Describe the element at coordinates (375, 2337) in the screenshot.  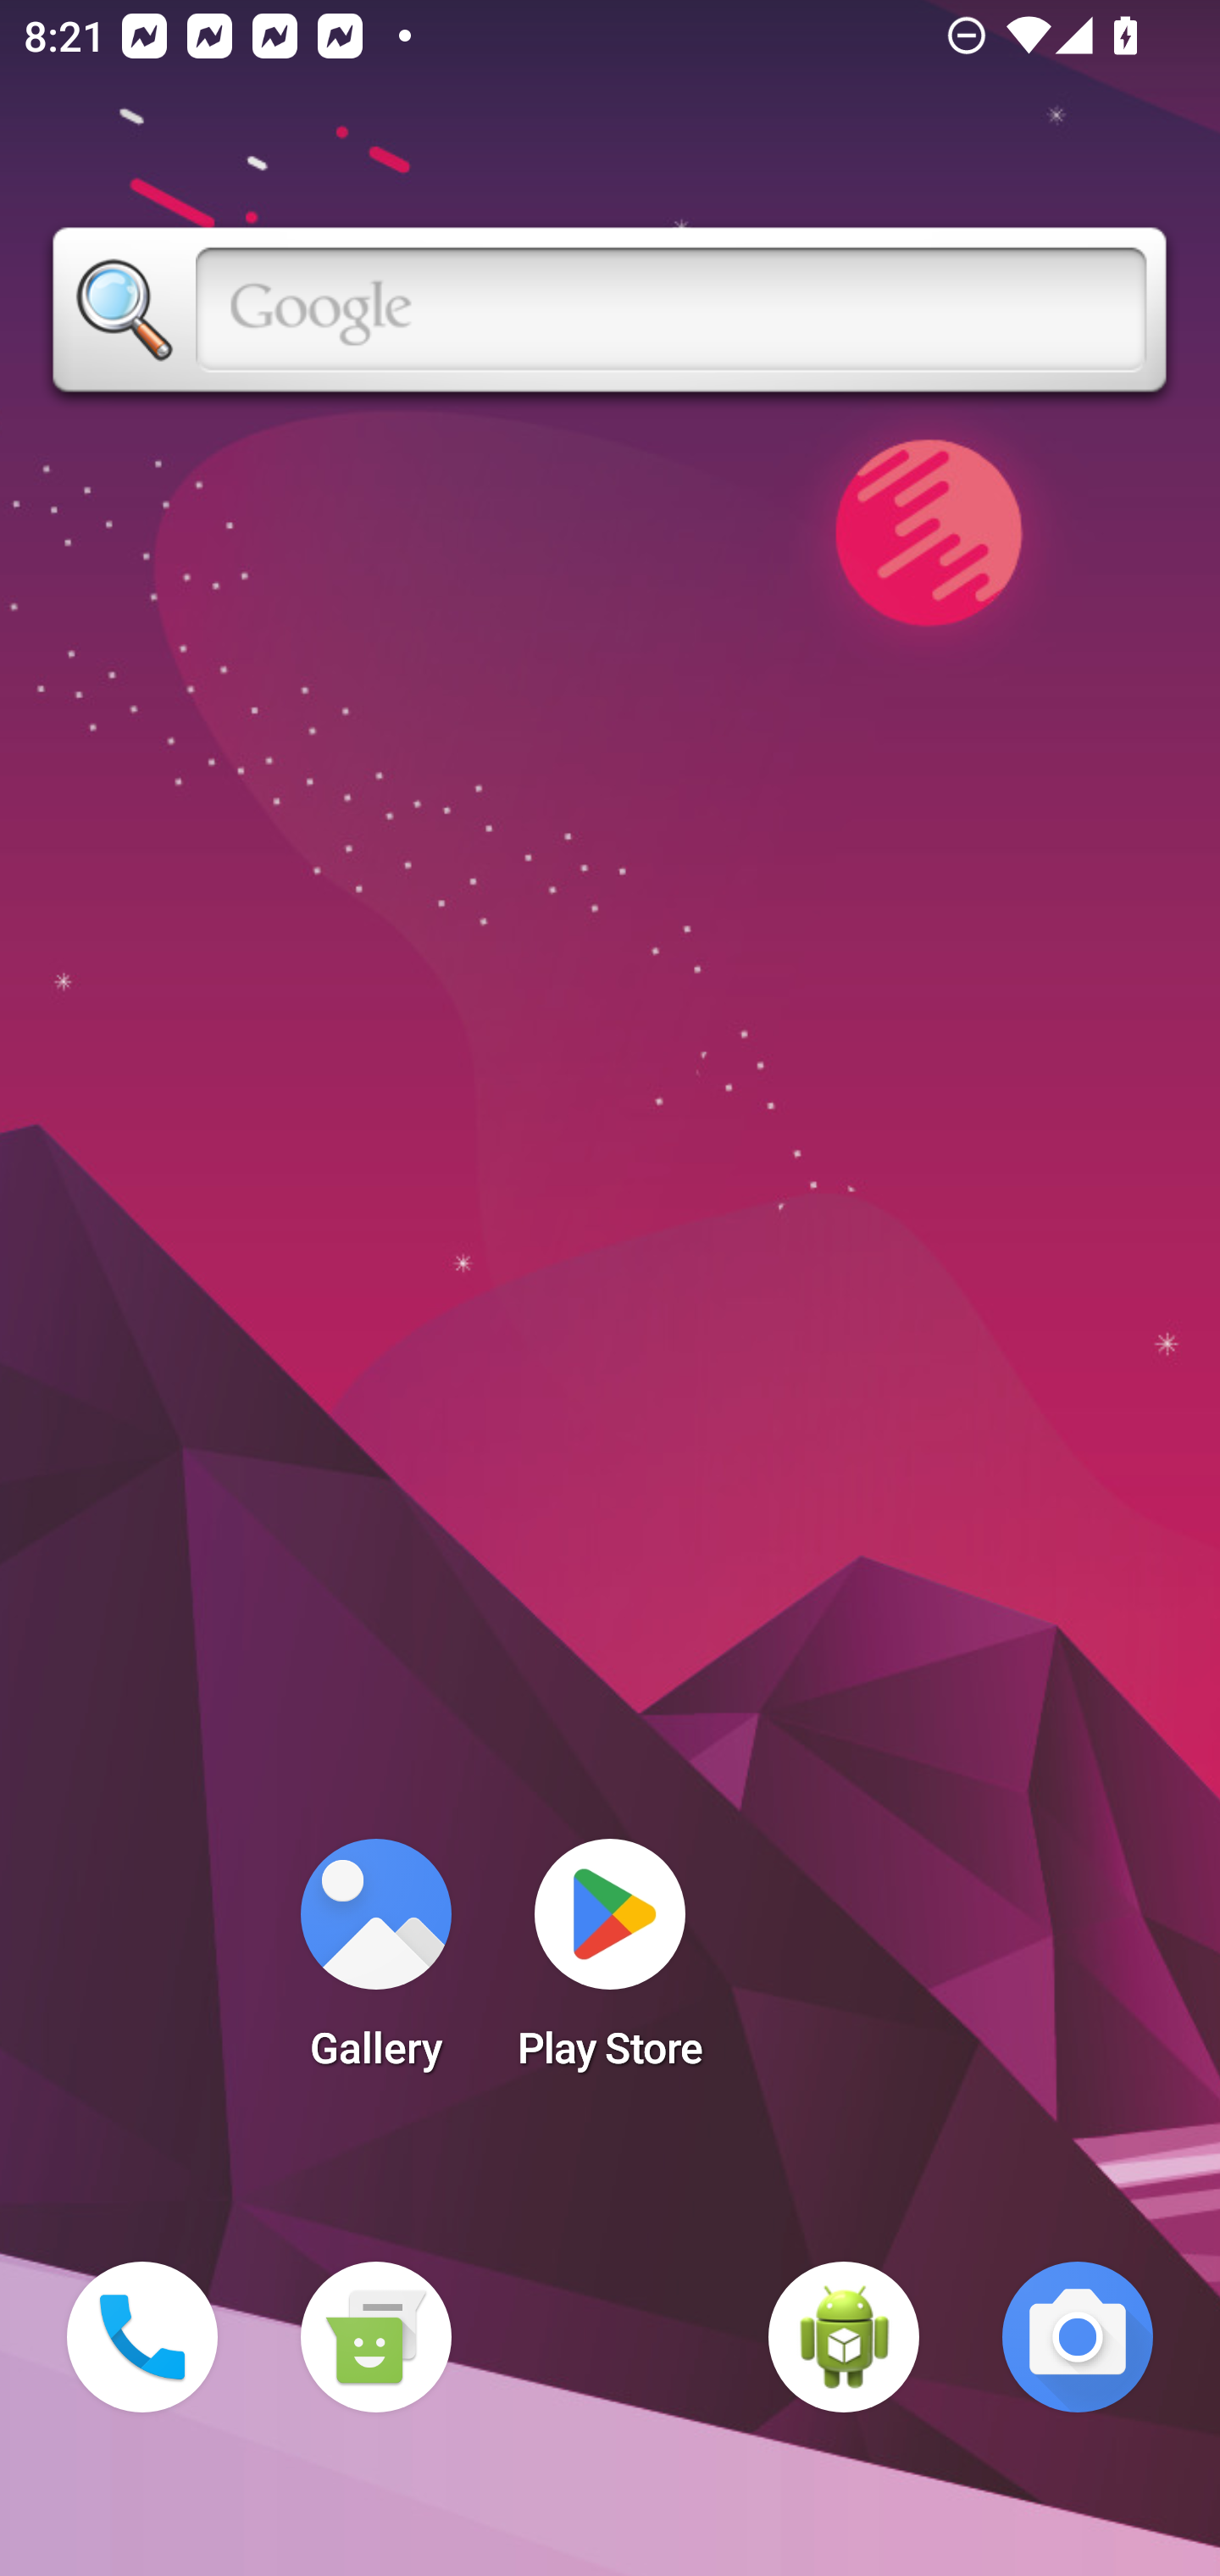
I see `Messaging` at that location.